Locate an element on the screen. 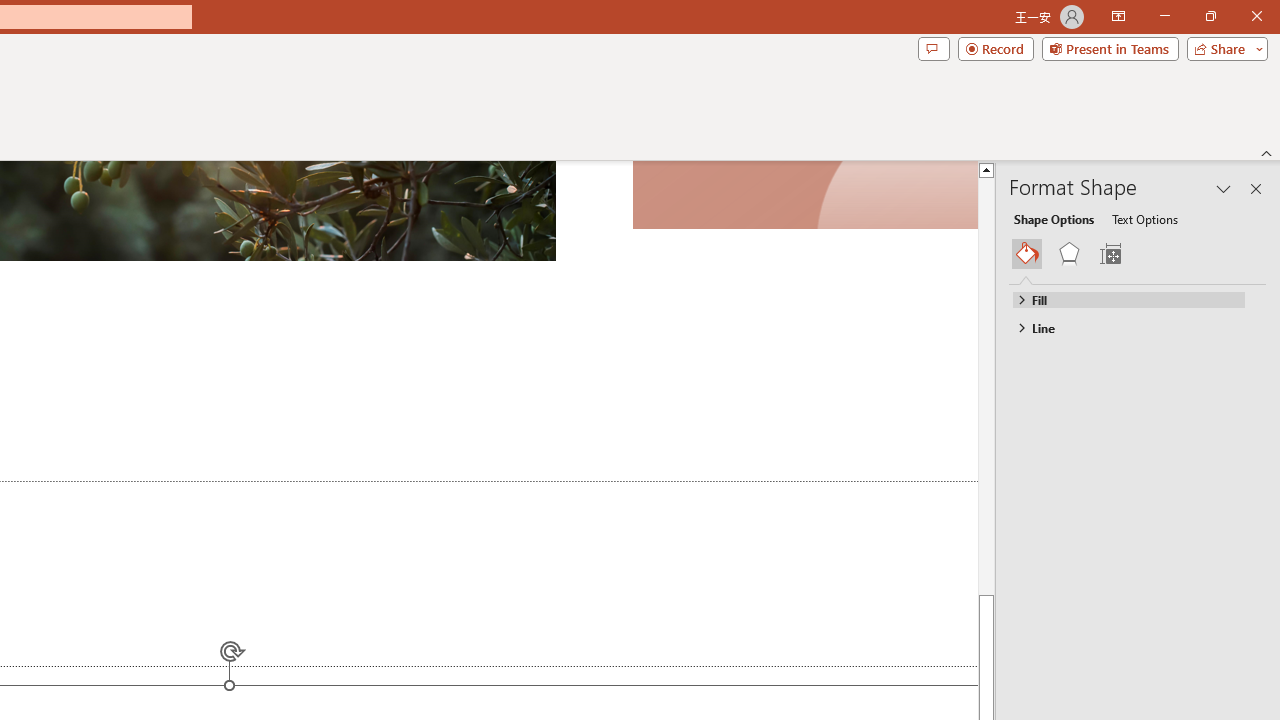 The height and width of the screenshot is (720, 1280). Fill is located at coordinates (1128, 299).